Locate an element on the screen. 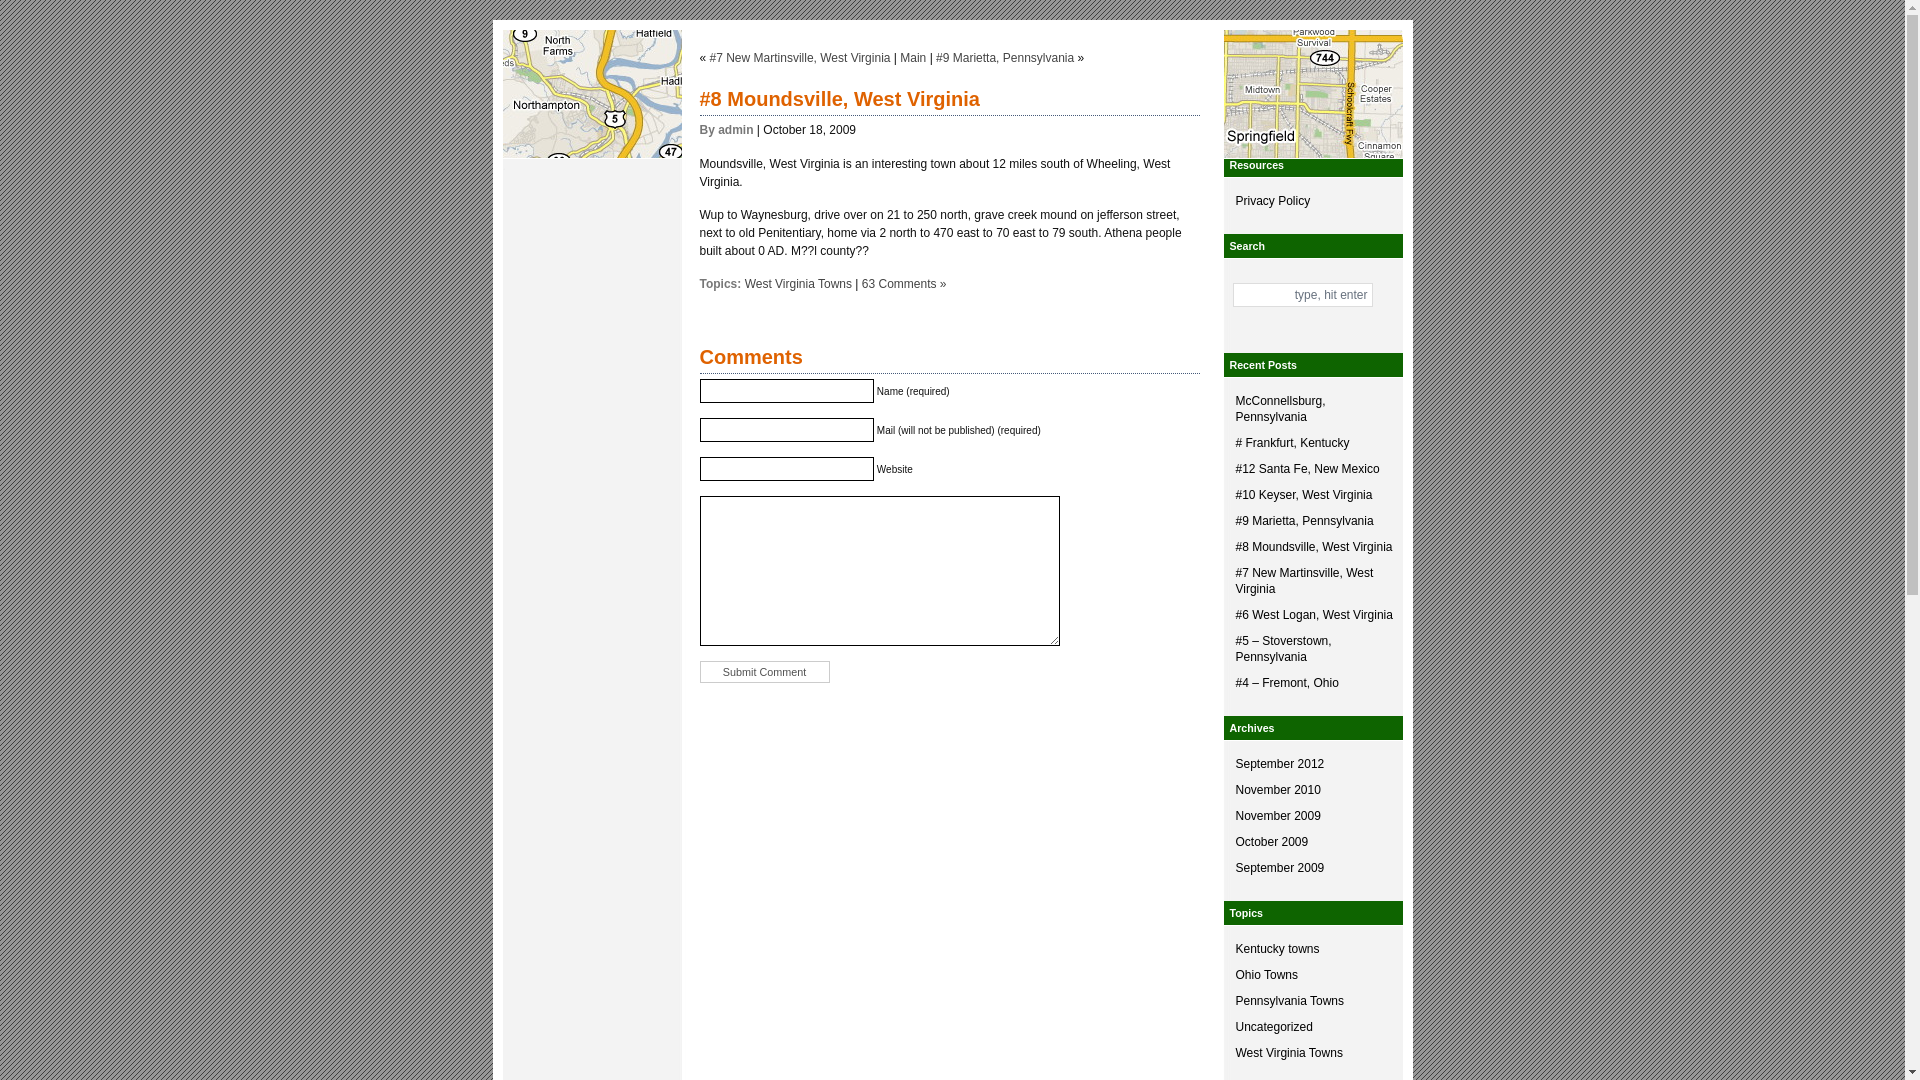 This screenshot has width=1920, height=1080. #6 West Logan, West Virginia is located at coordinates (1314, 615).